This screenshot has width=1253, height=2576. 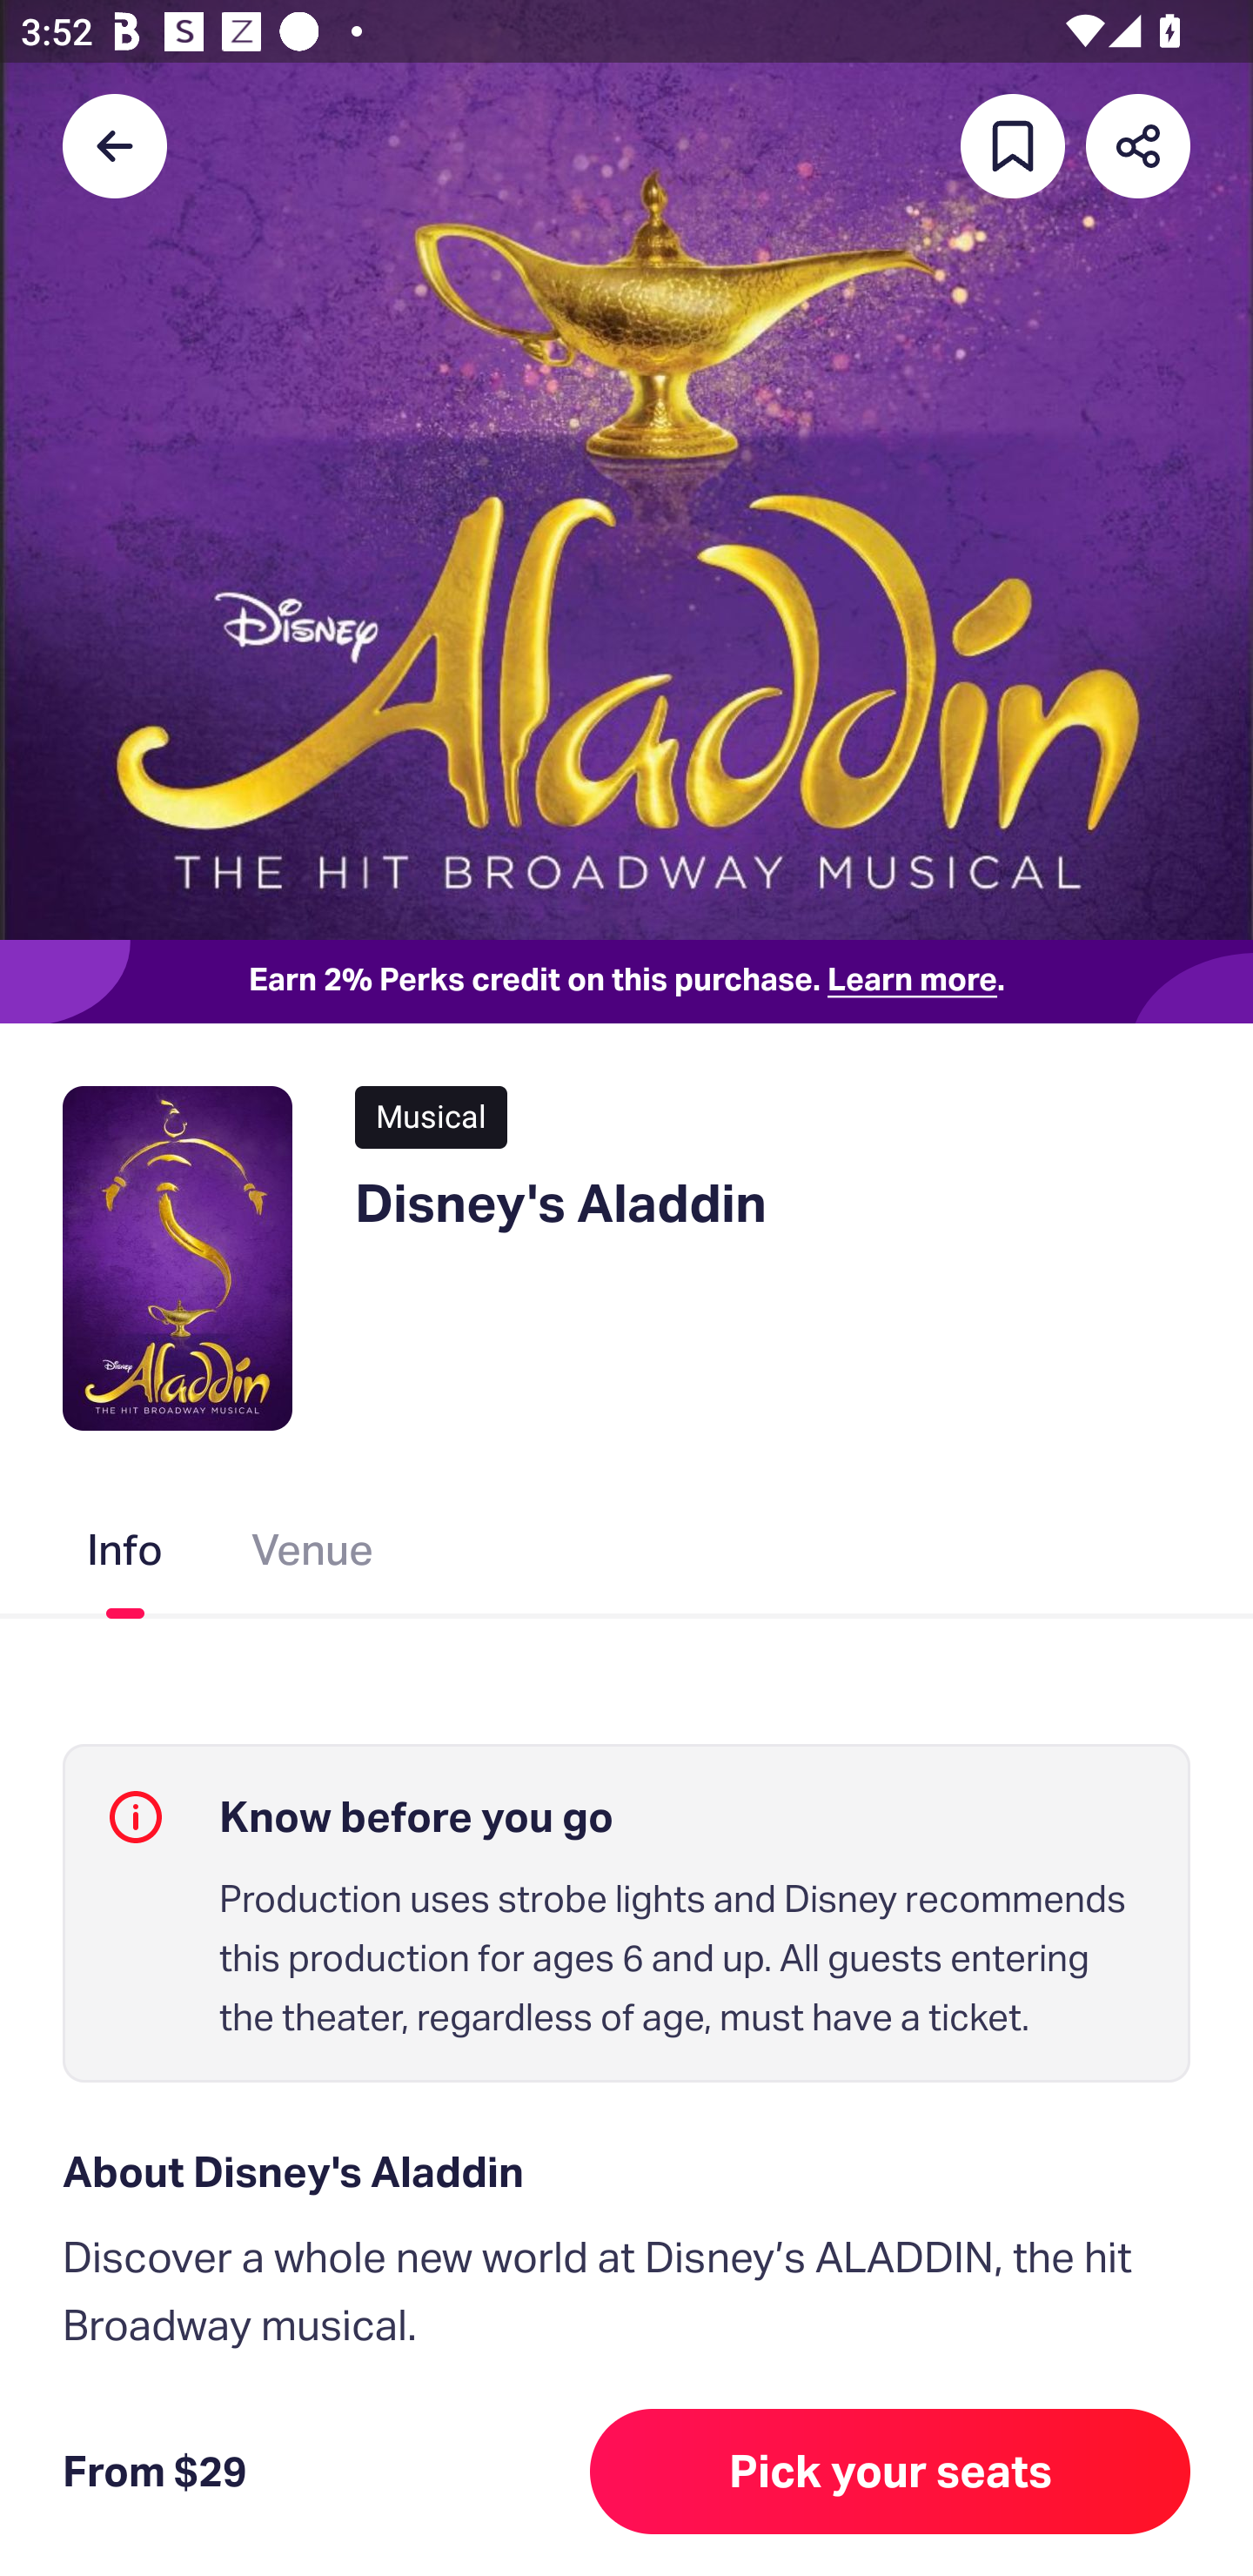 I want to click on Earn 2% Perks credit on this purchase. Learn more., so click(x=626, y=982).